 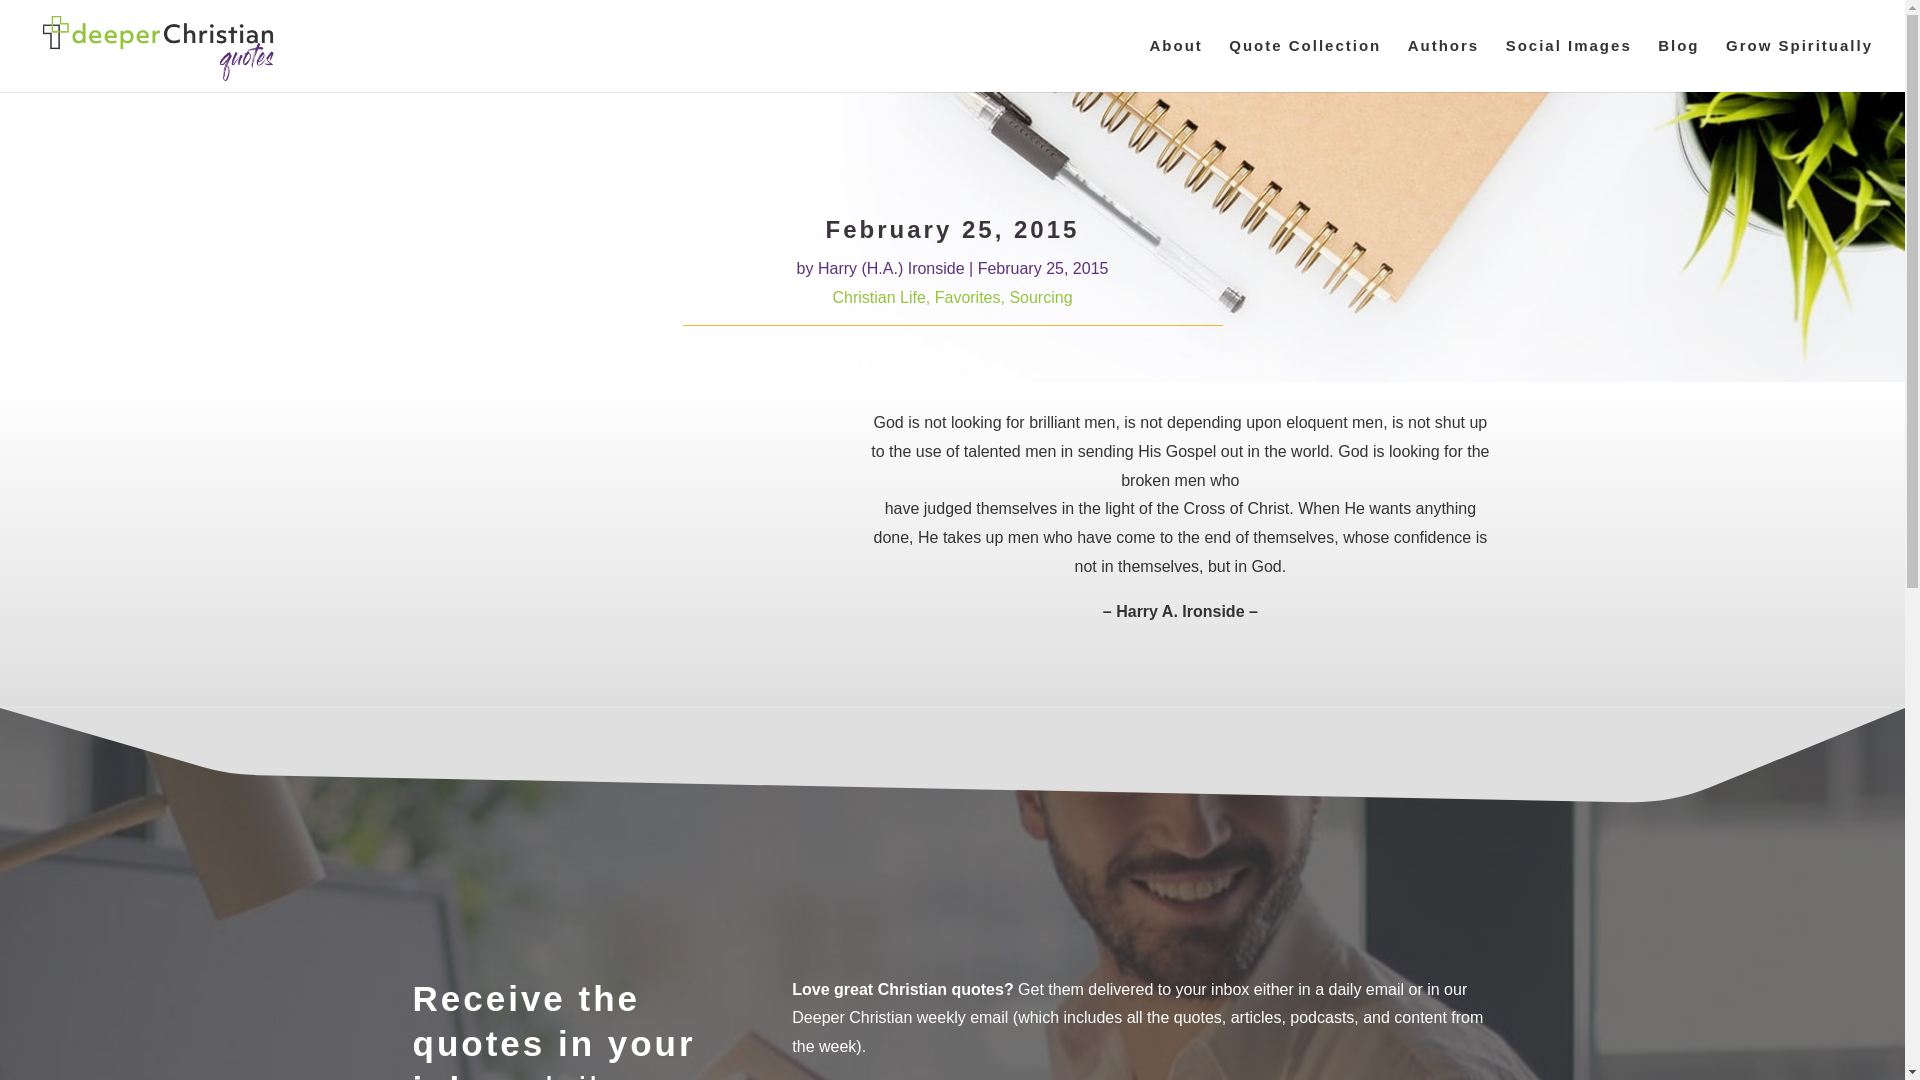 What do you see at coordinates (1800, 64) in the screenshot?
I see `Grow Spiritually` at bounding box center [1800, 64].